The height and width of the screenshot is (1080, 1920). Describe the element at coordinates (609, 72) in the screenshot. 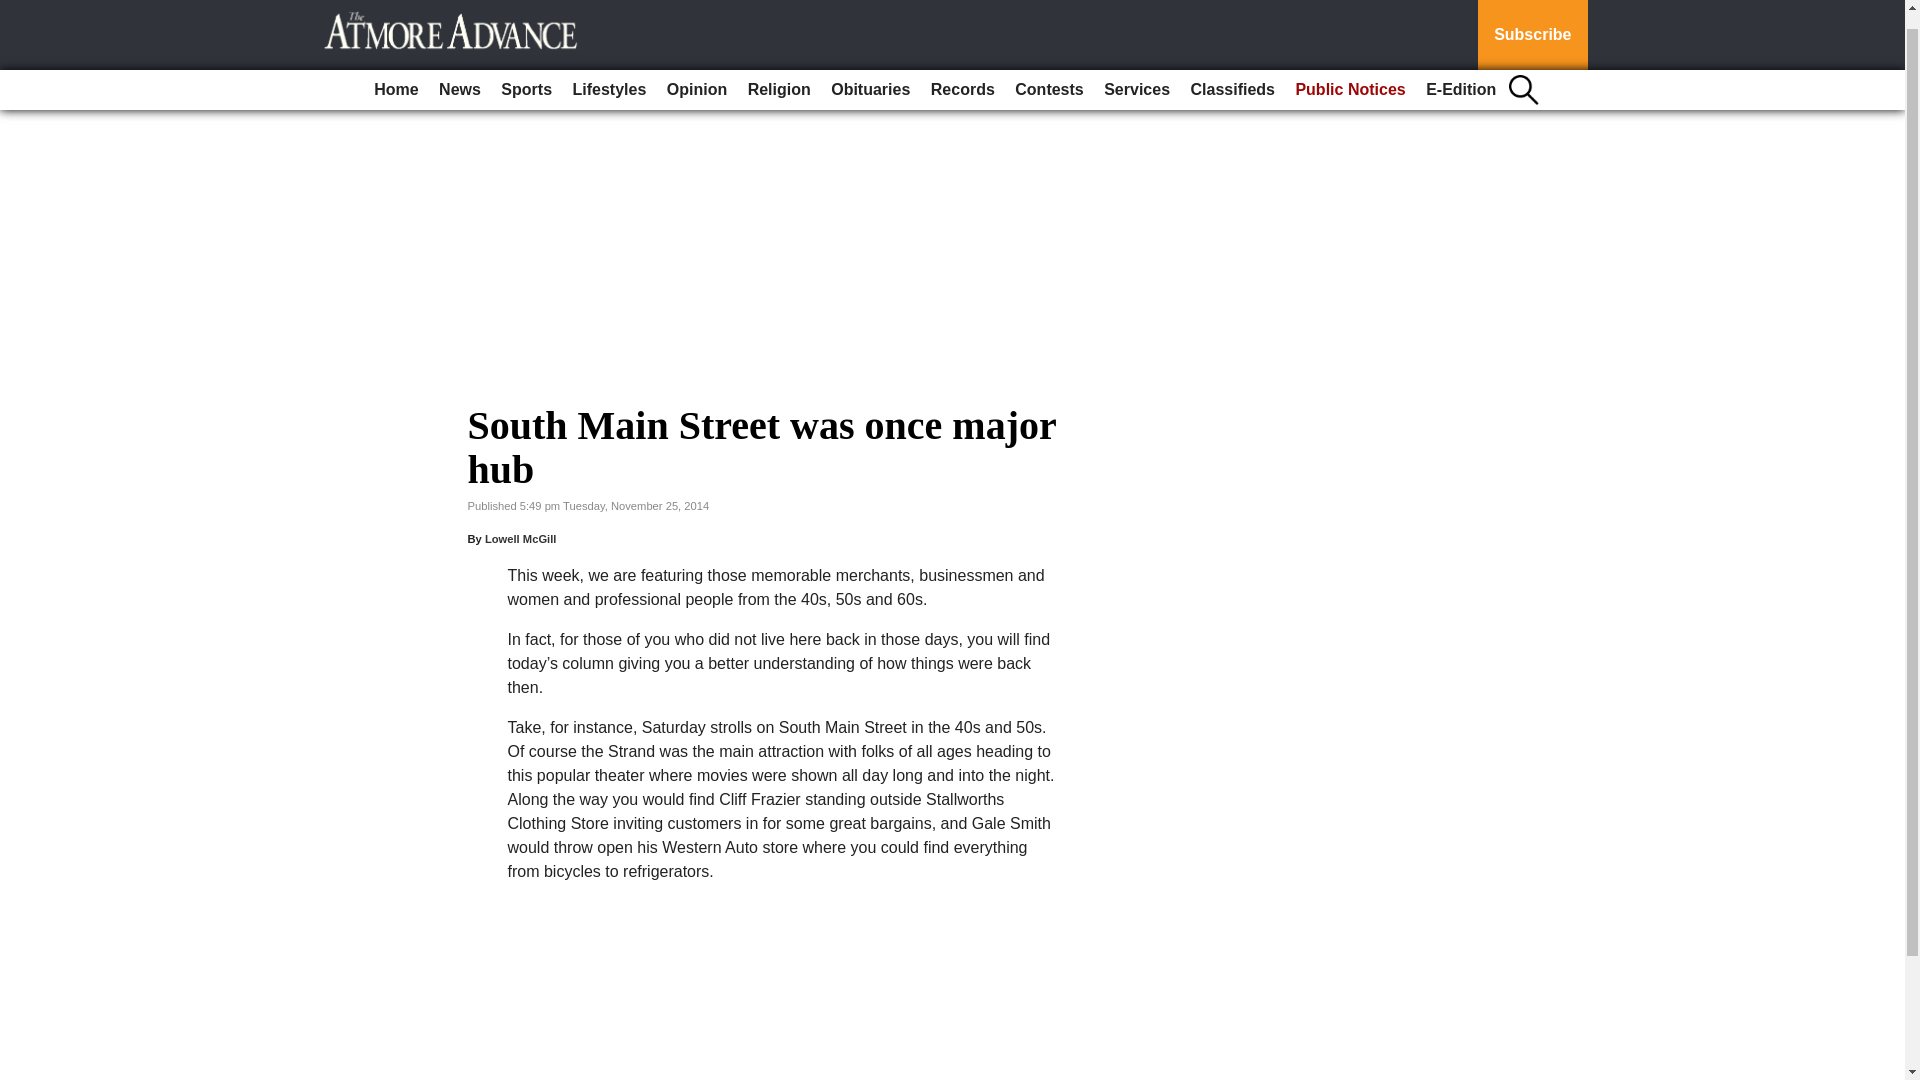

I see `Lifestyles` at that location.